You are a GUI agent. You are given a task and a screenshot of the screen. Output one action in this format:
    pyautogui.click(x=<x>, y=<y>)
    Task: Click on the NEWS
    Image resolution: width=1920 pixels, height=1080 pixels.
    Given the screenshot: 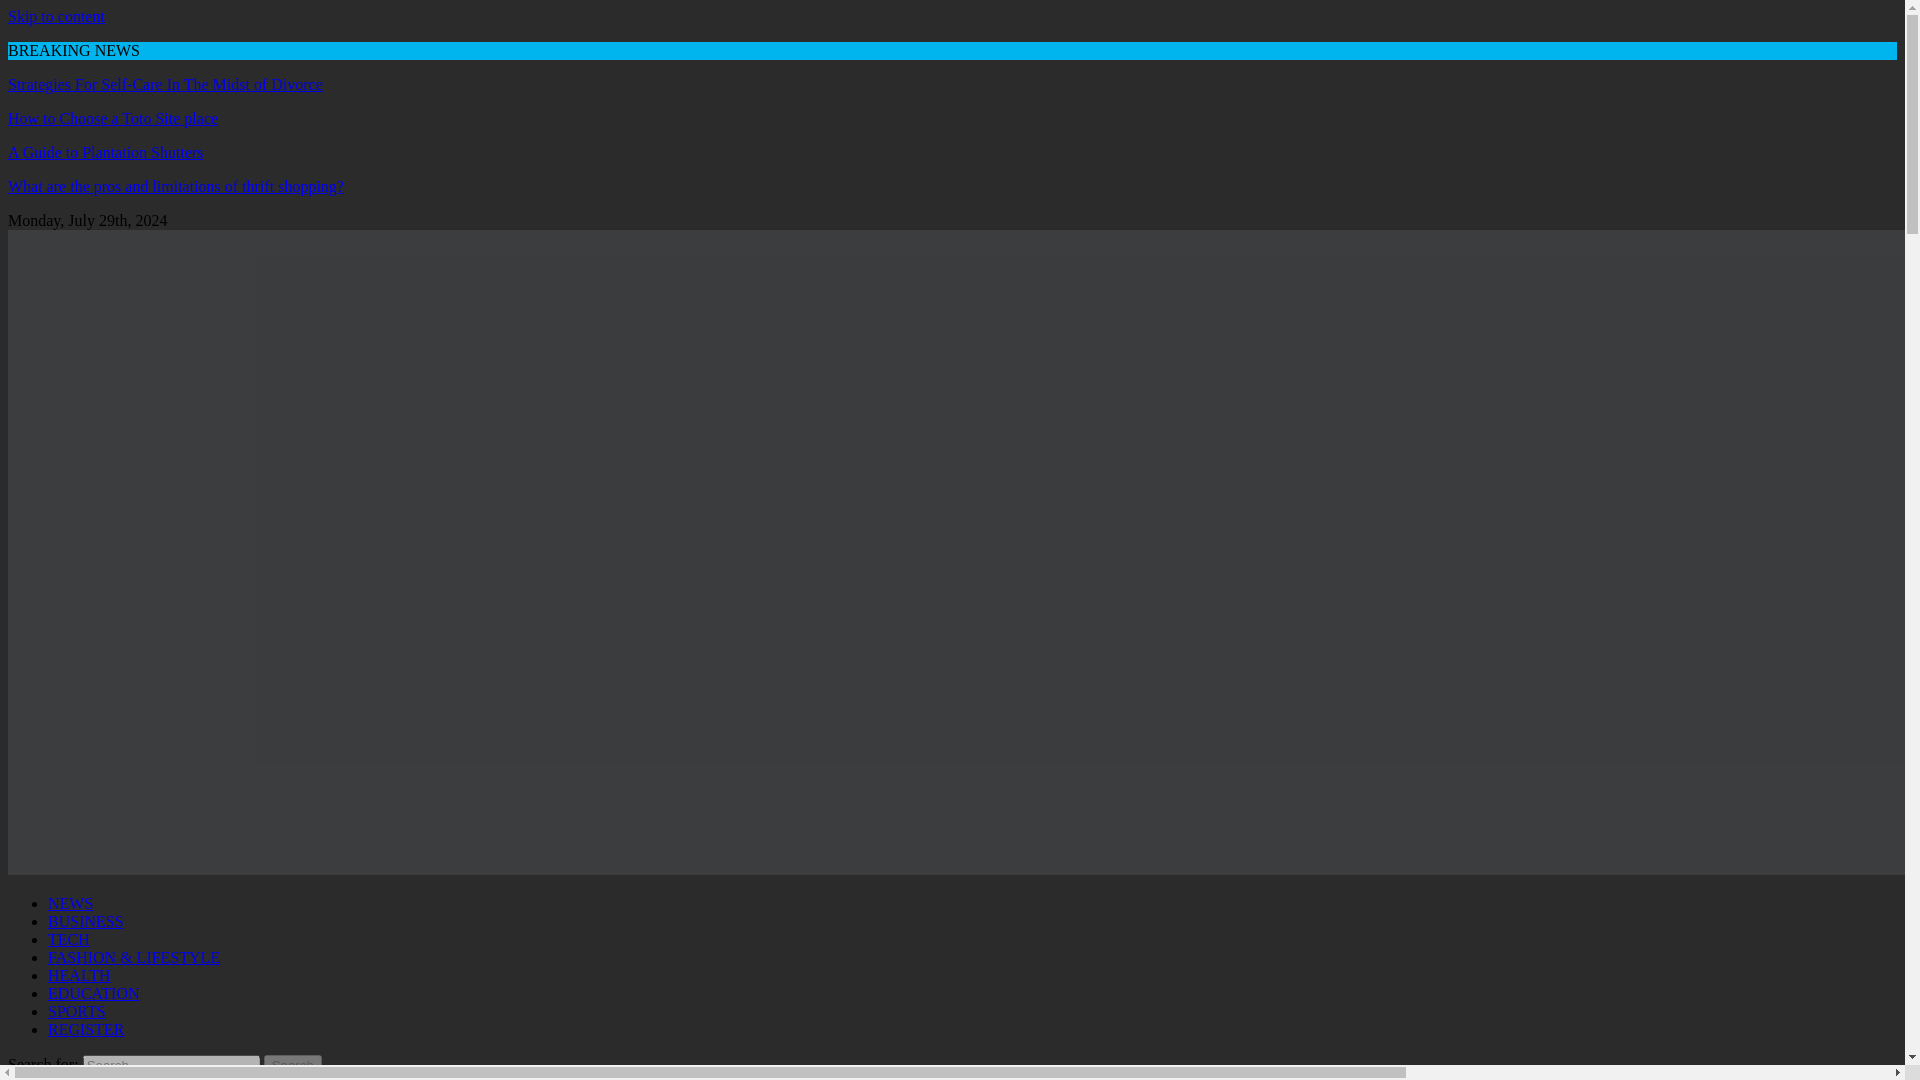 What is the action you would take?
    pyautogui.click(x=70, y=903)
    